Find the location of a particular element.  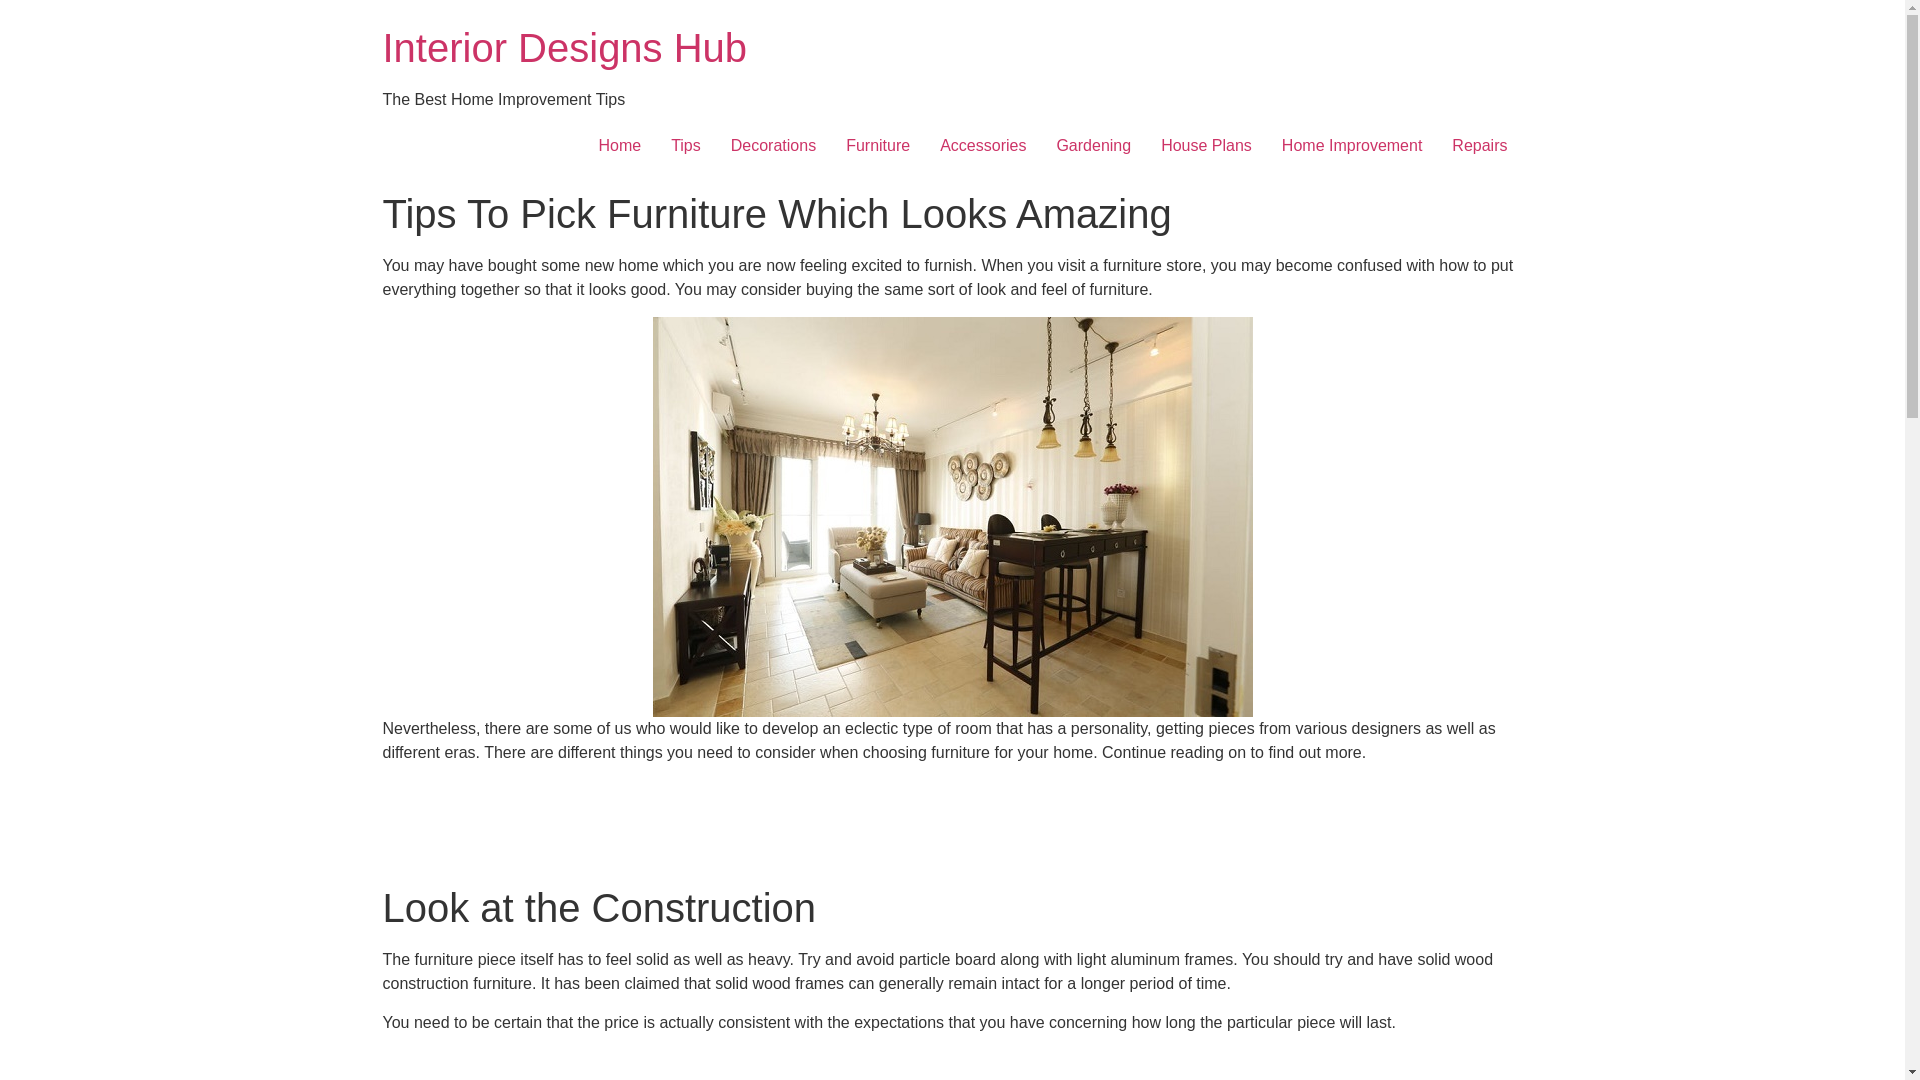

Tips is located at coordinates (686, 146).